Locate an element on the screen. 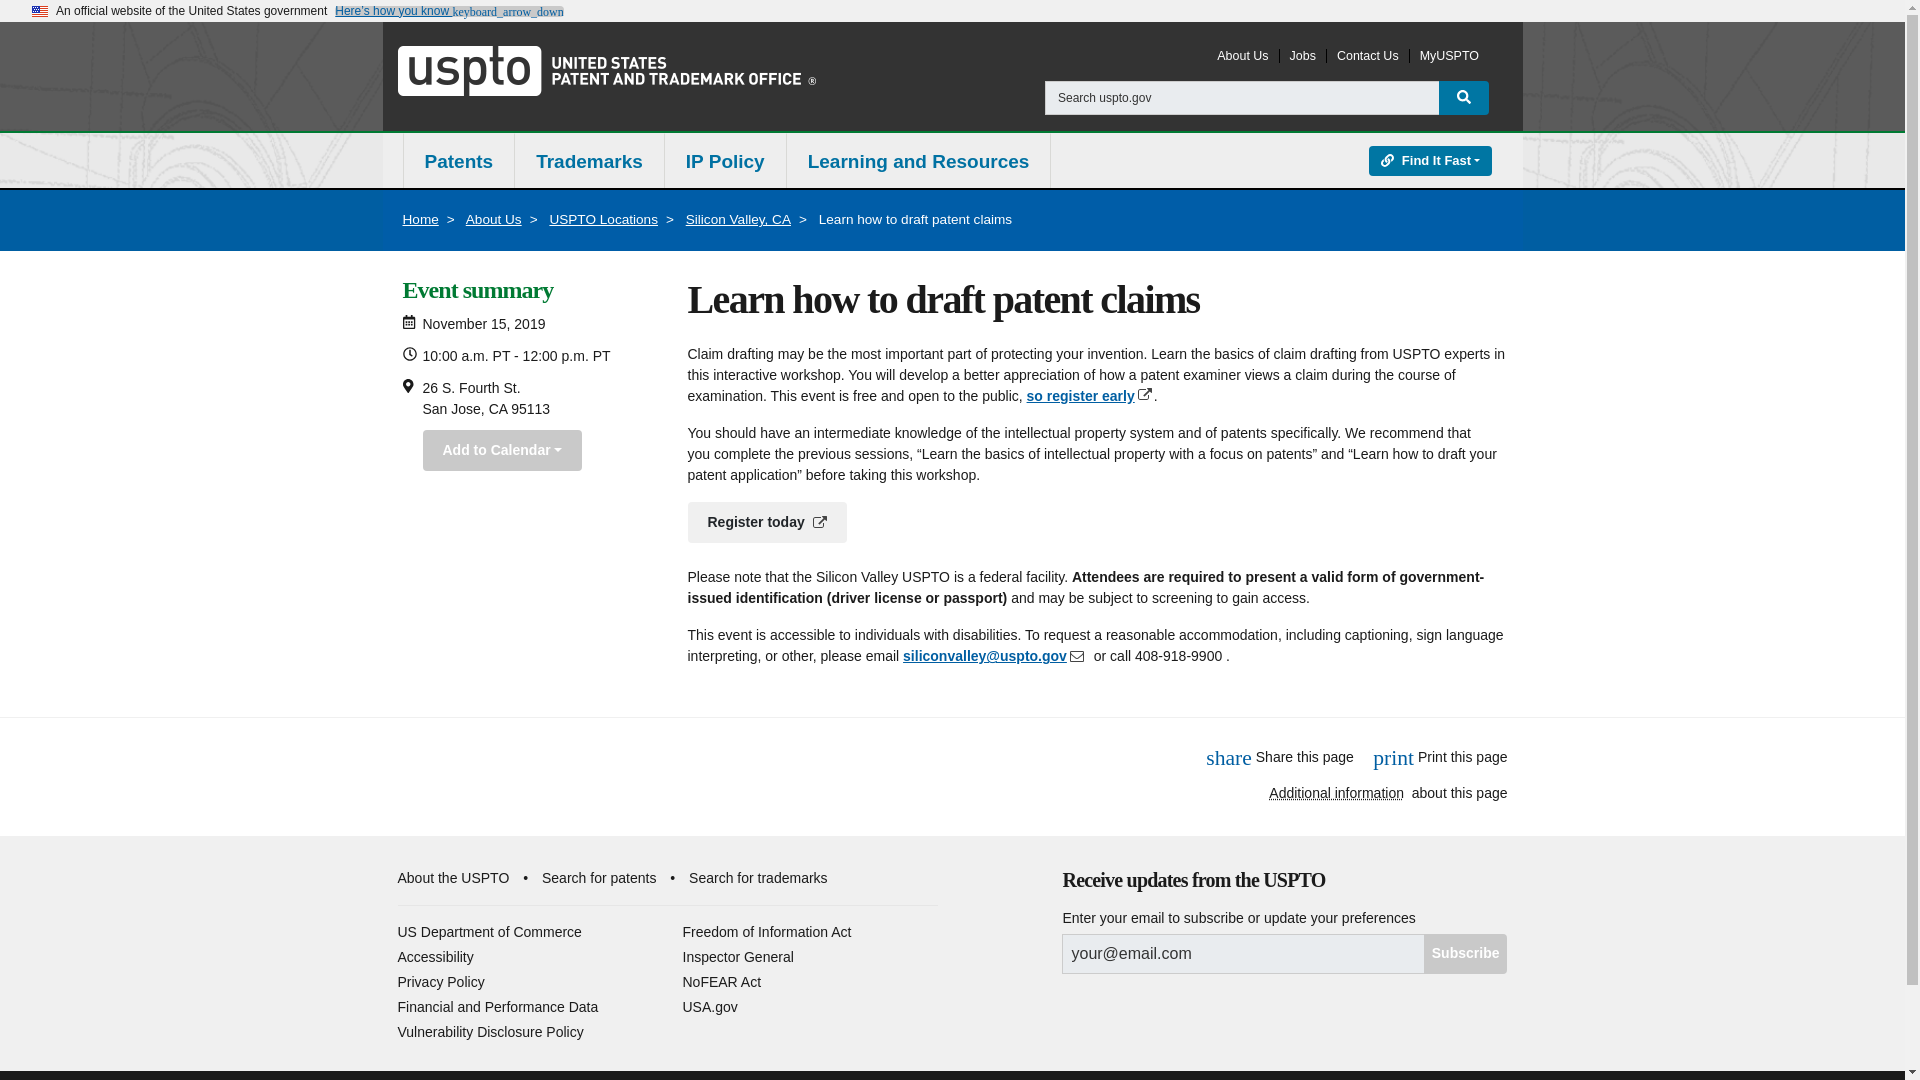 The height and width of the screenshot is (1080, 1920). Search is located at coordinates (1464, 98).